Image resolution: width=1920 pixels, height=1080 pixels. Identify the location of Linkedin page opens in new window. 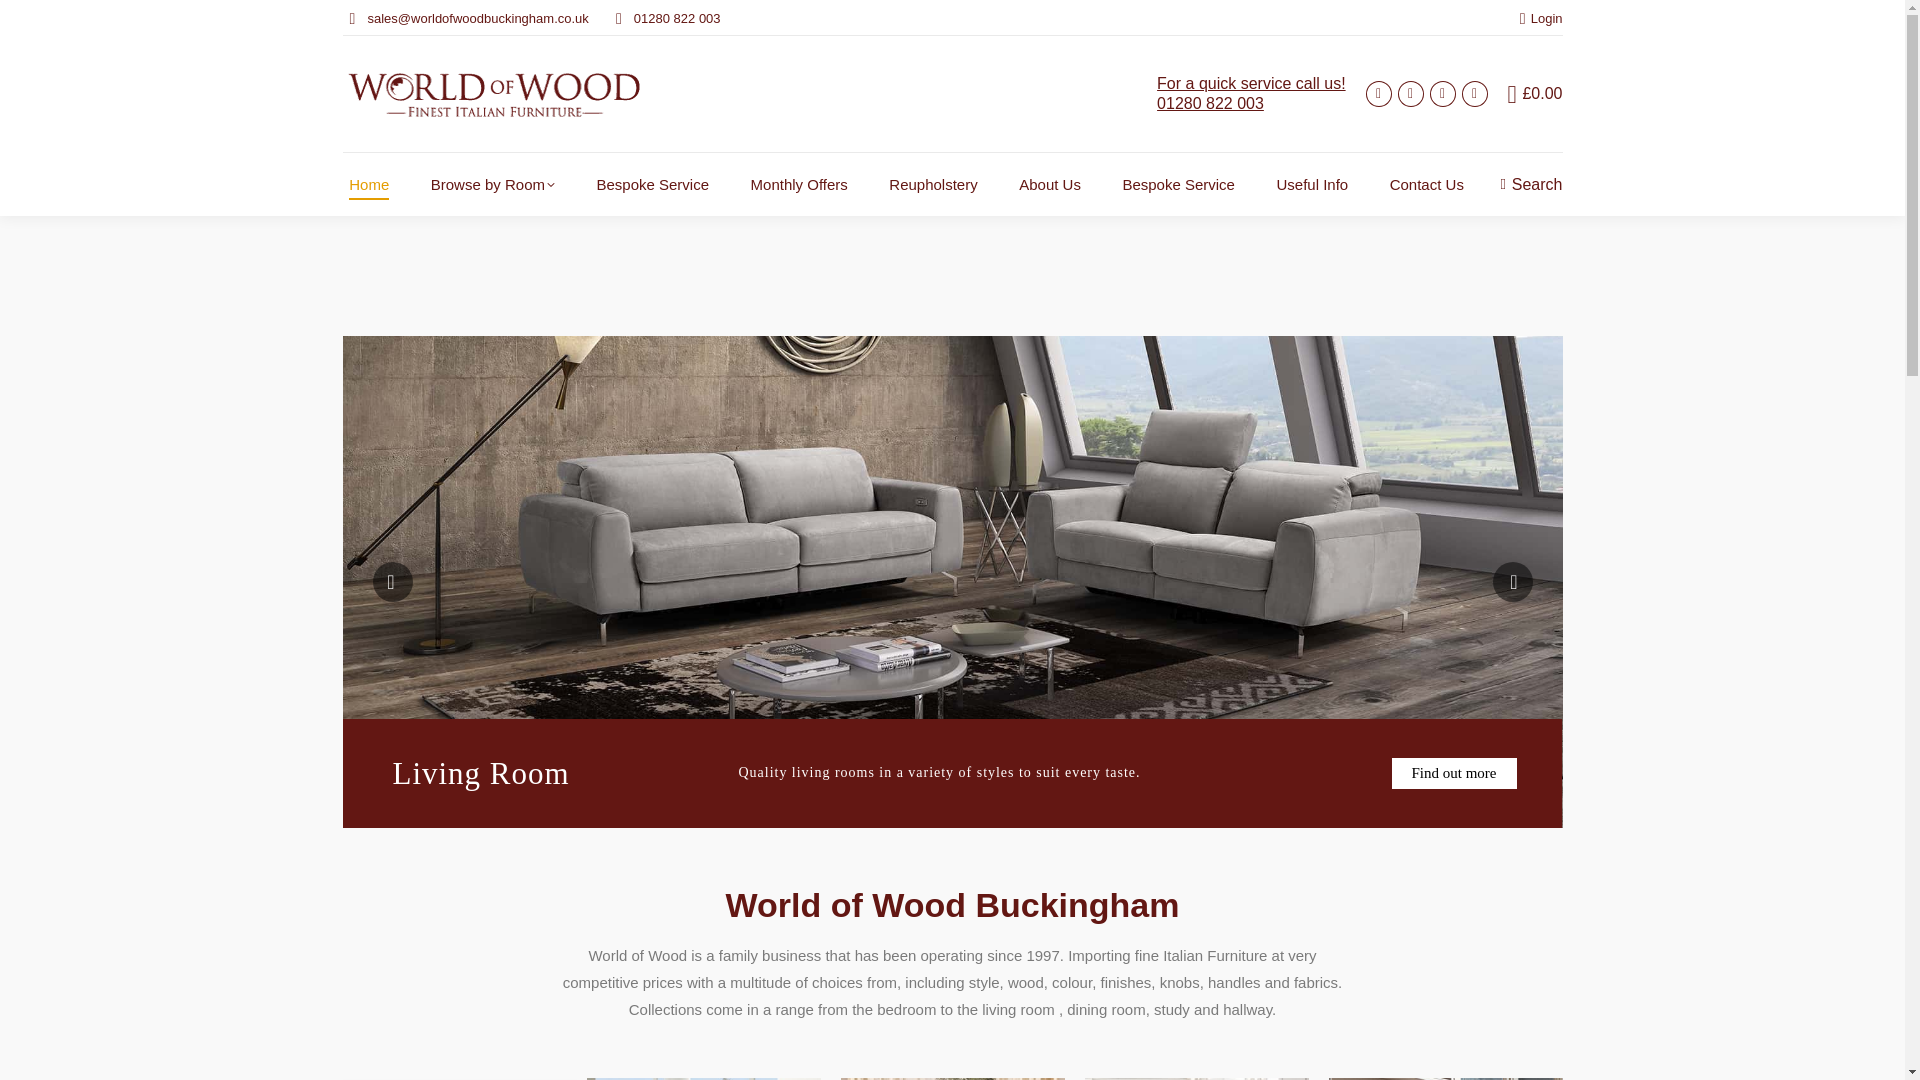
(1378, 94).